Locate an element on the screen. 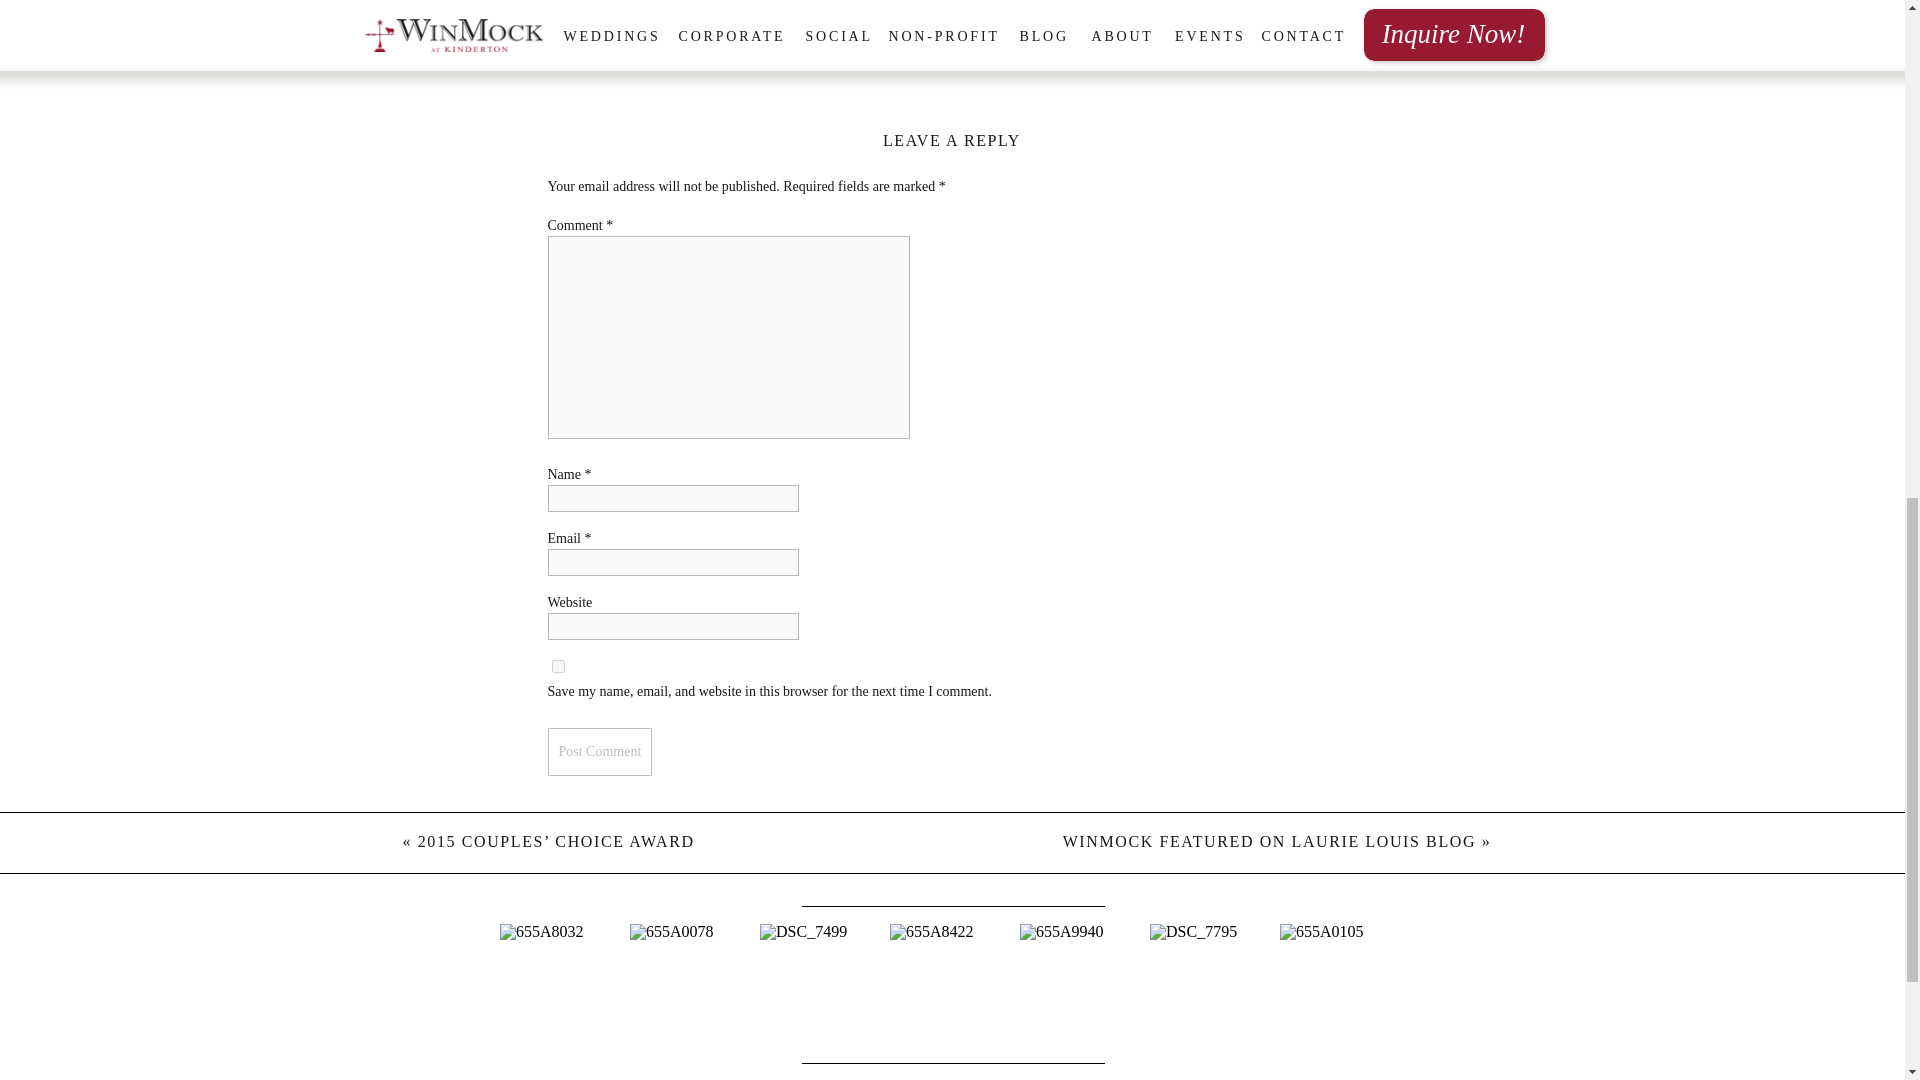 This screenshot has width=1920, height=1080. 655A0078 is located at coordinates (692, 986).